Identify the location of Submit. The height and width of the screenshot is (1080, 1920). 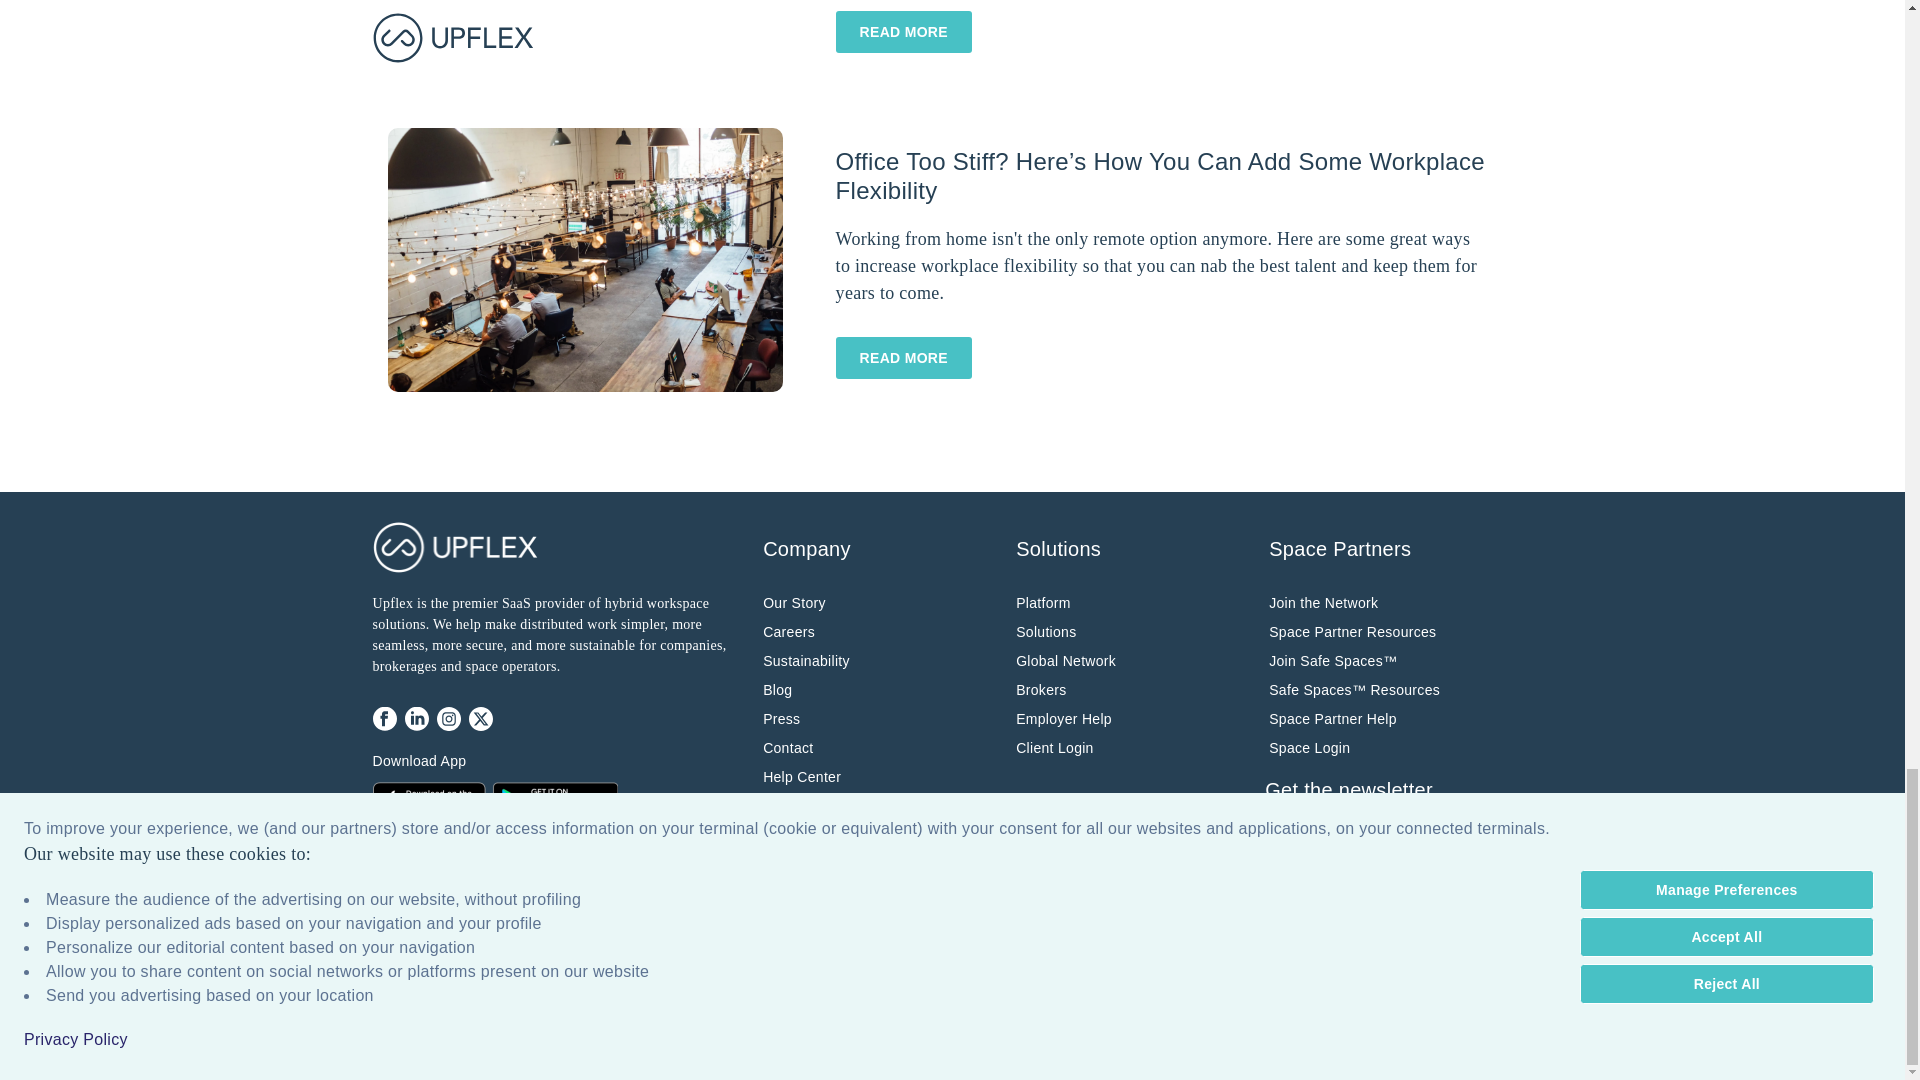
(1304, 896).